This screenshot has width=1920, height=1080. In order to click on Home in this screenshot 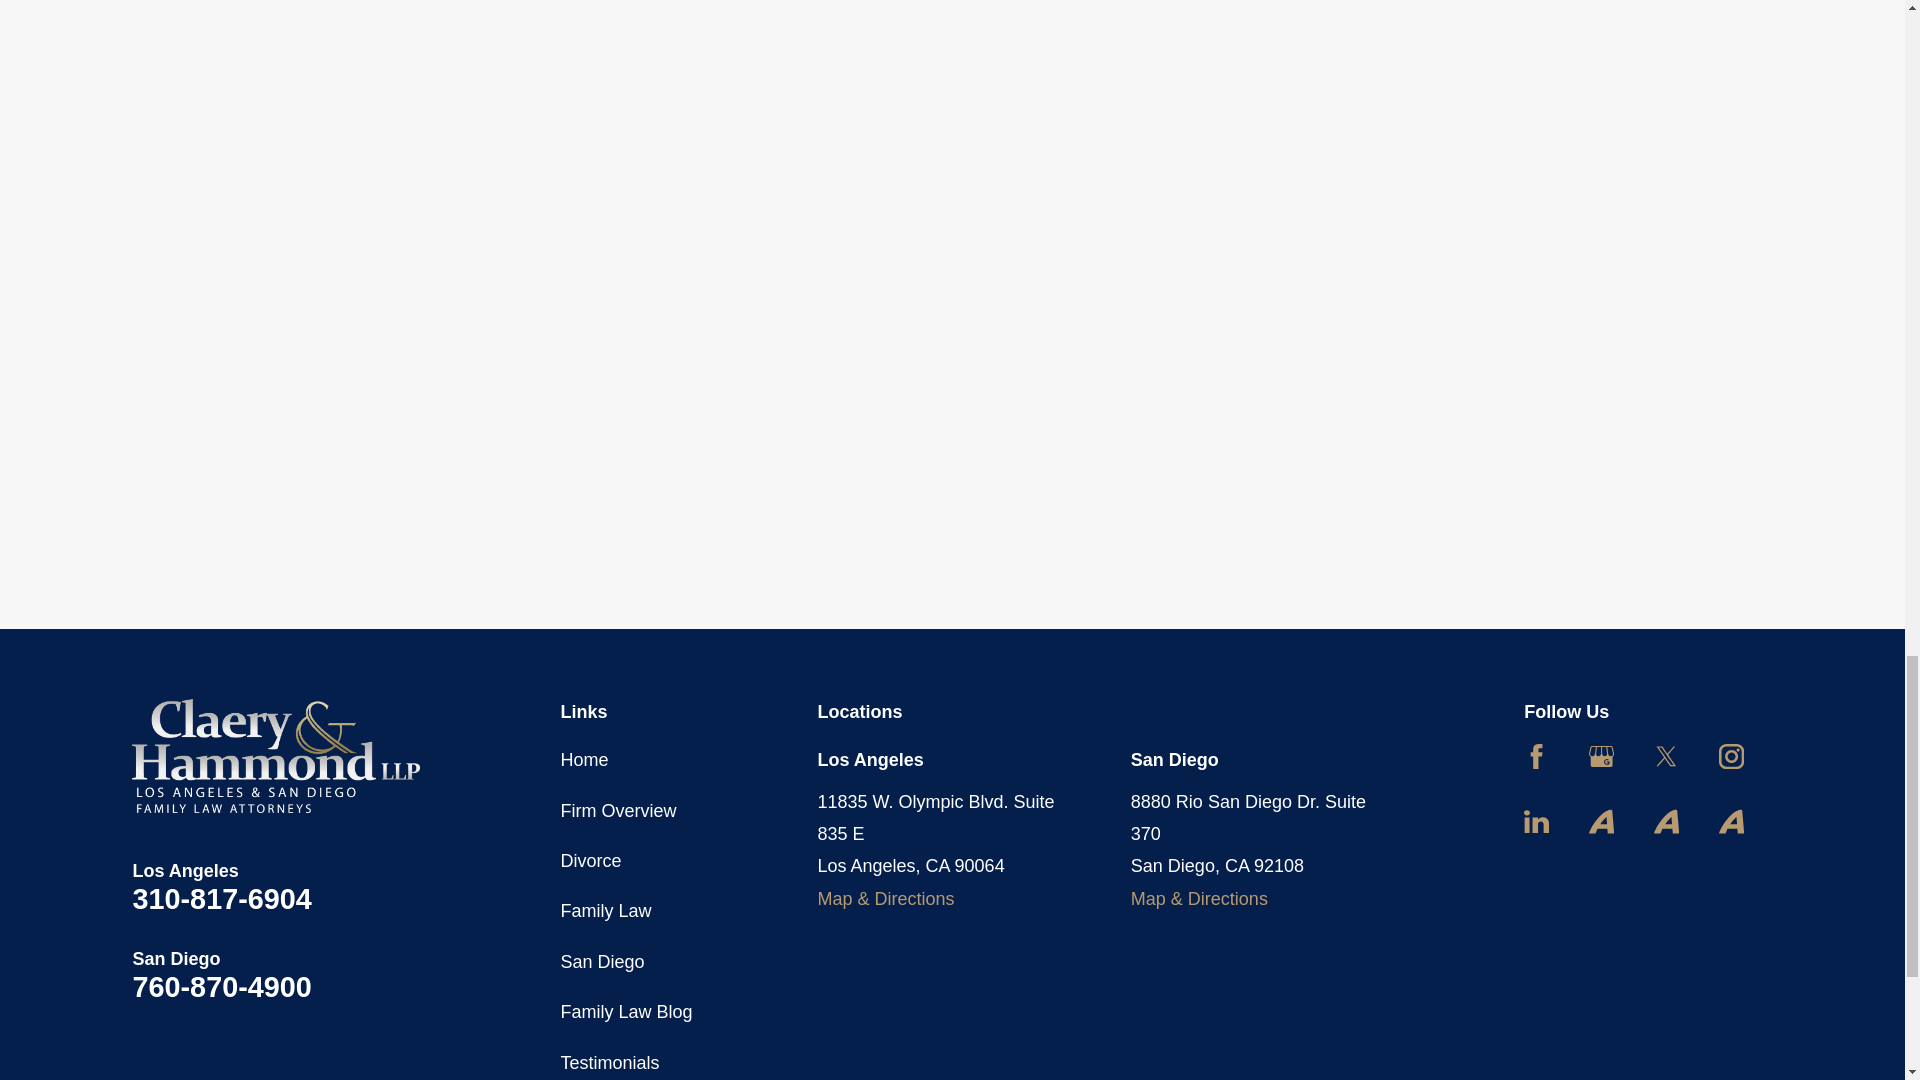, I will do `click(276, 756)`.